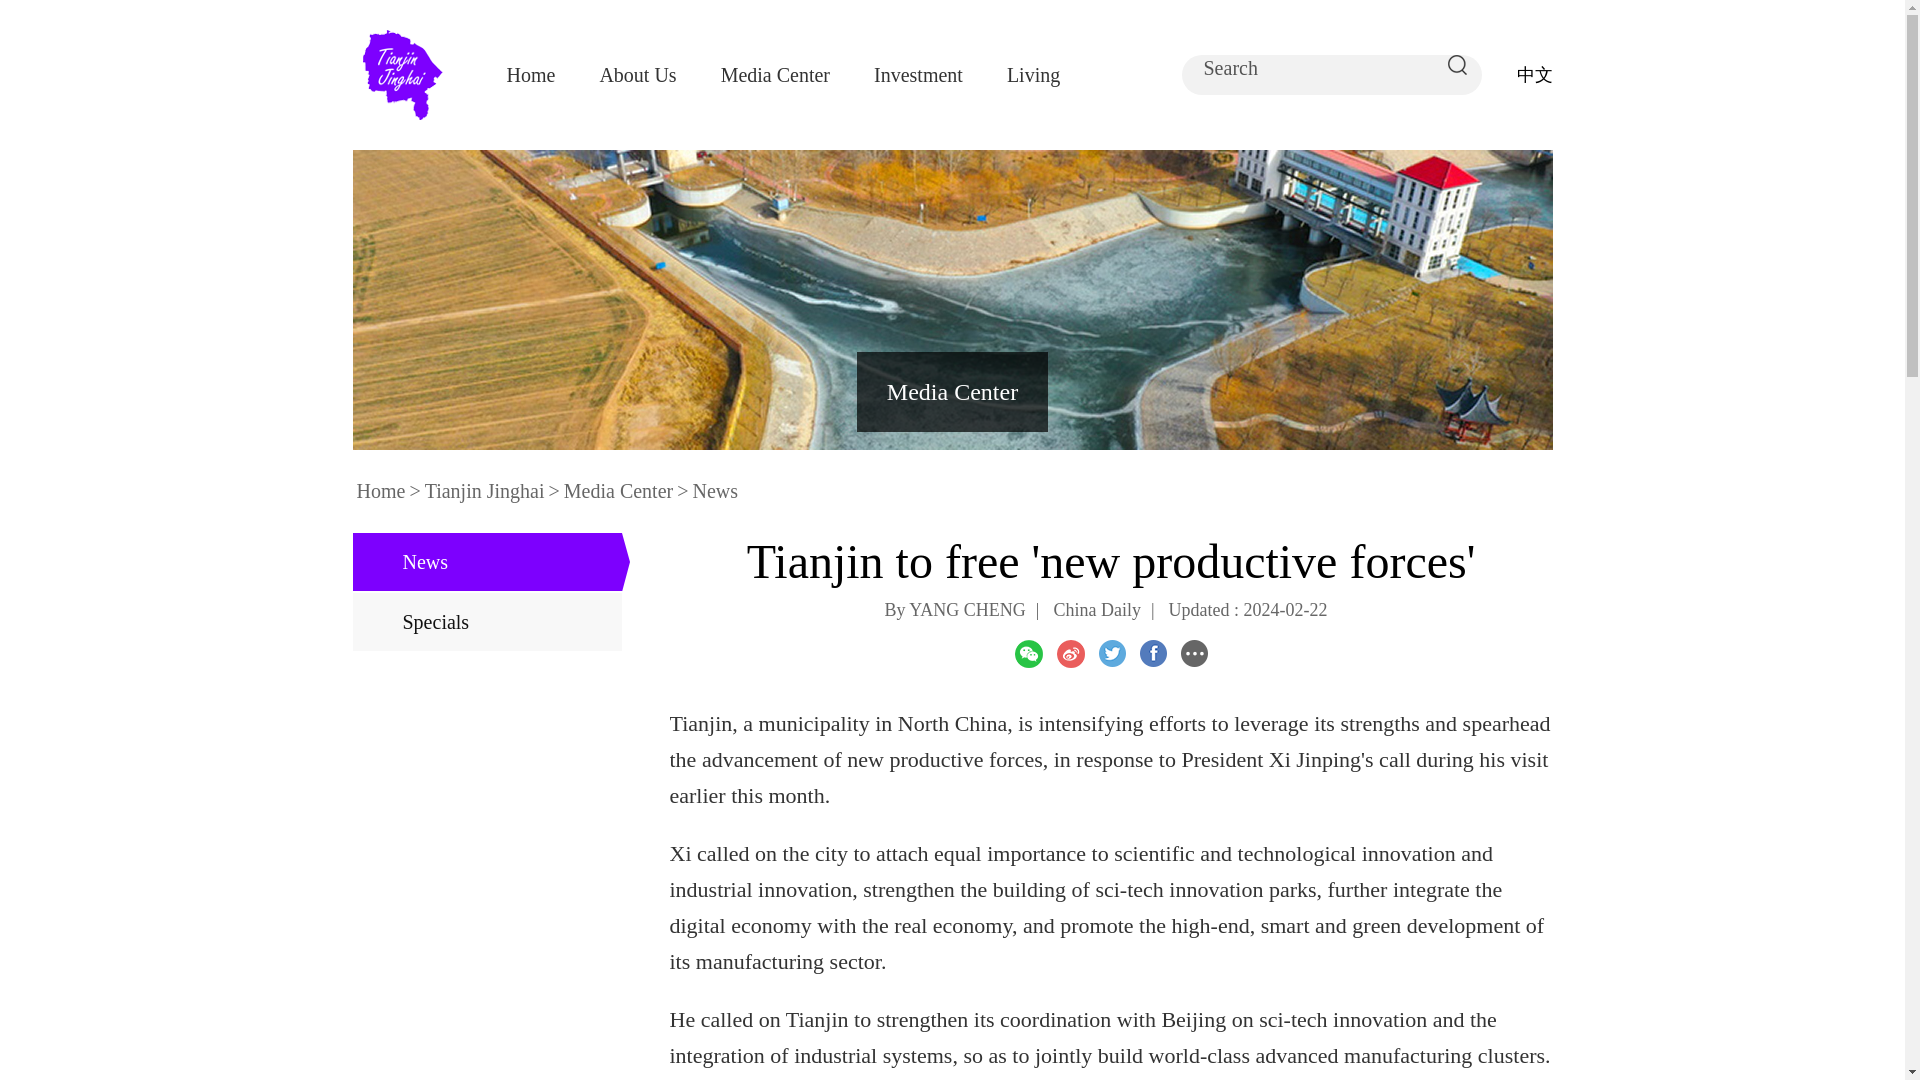  Describe the element at coordinates (1318, 68) in the screenshot. I see `Search` at that location.